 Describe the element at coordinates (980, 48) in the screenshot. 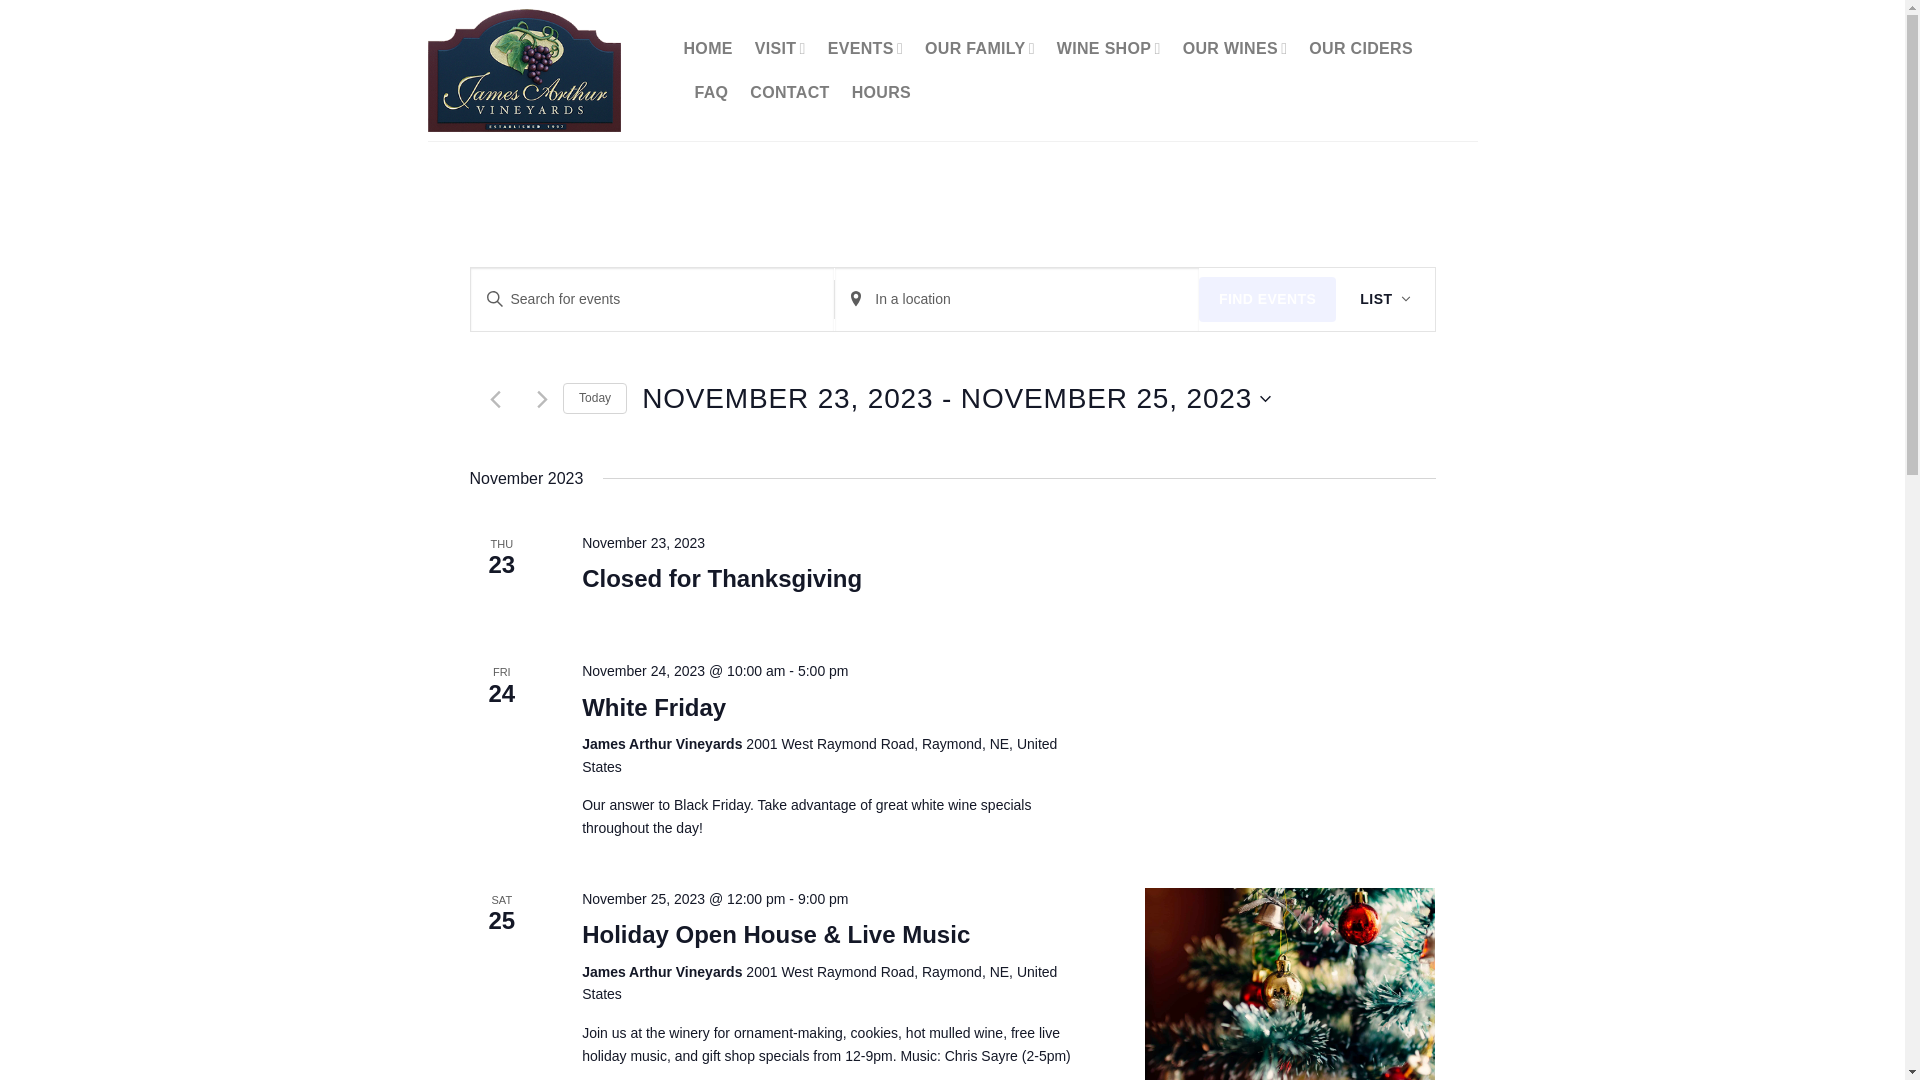

I see `OUR FAMILY` at that location.